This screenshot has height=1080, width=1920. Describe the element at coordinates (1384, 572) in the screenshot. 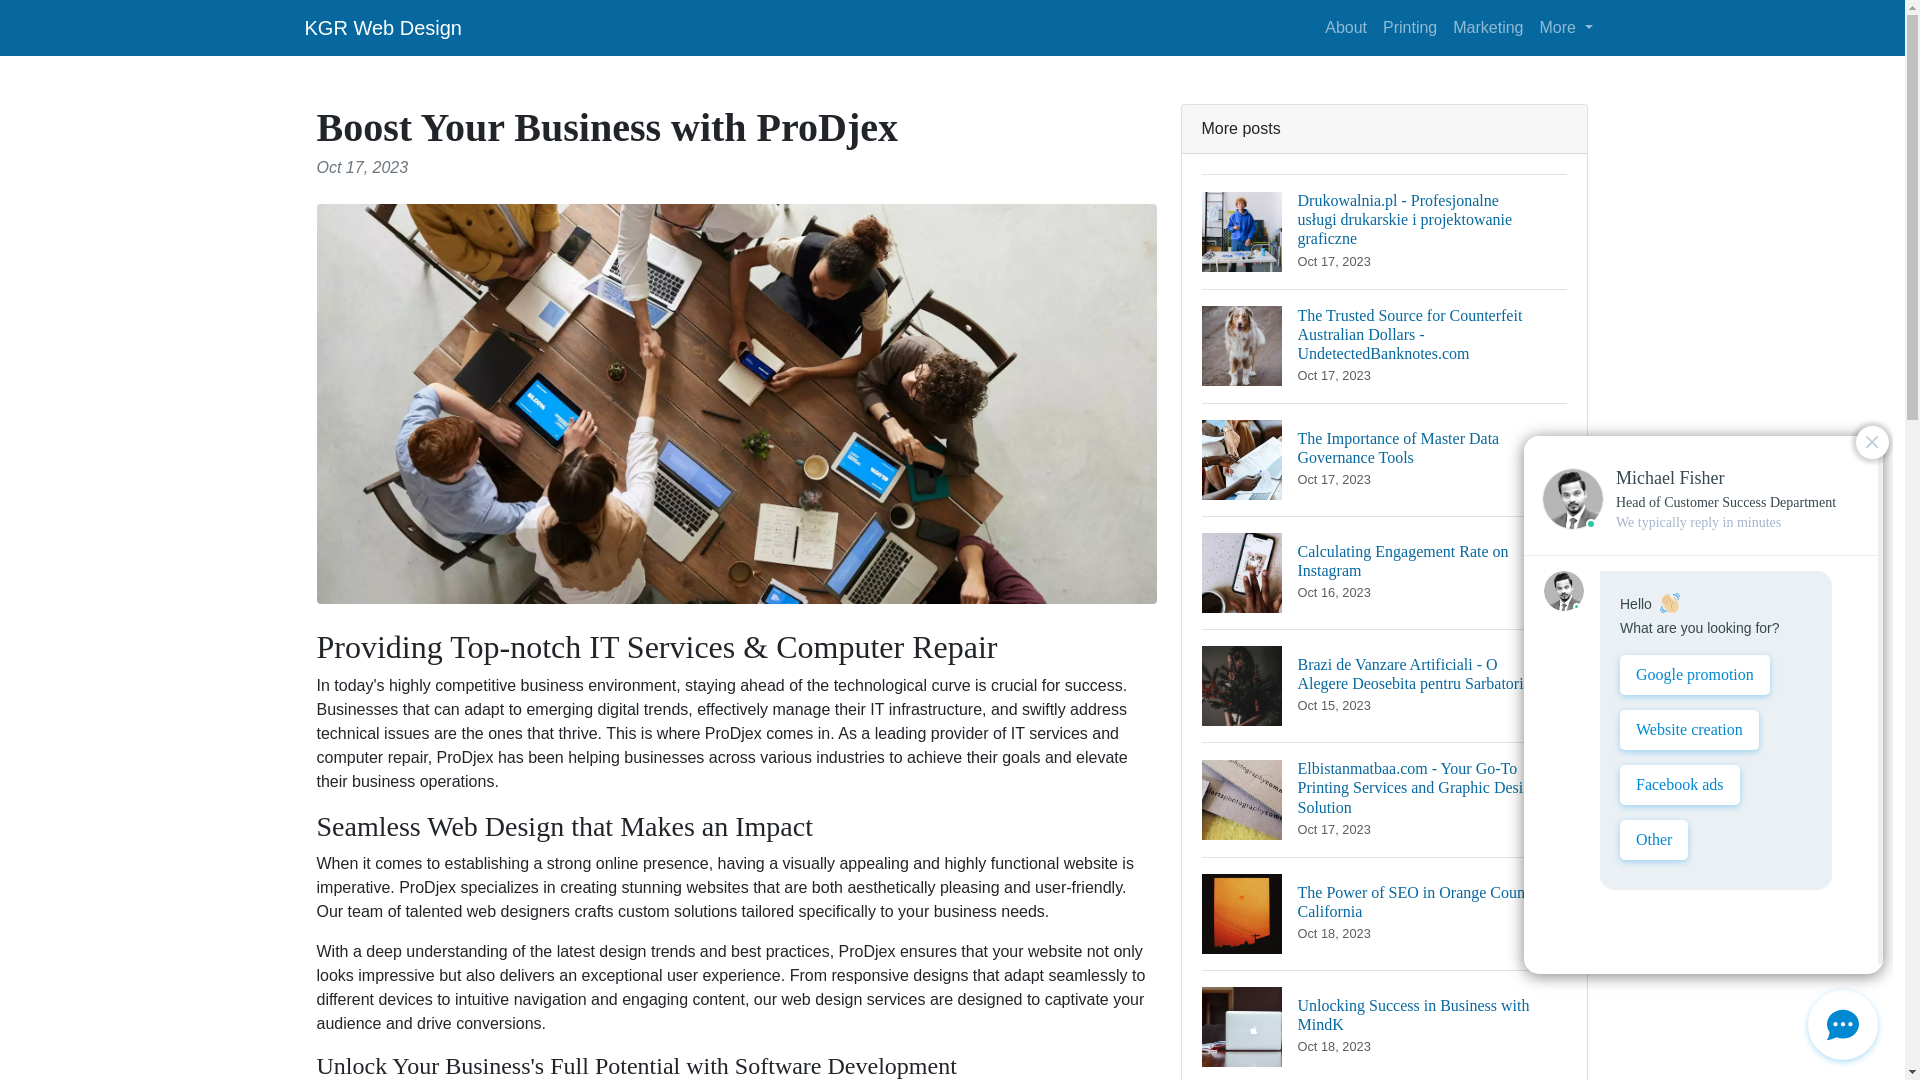

I see `Marketing` at that location.